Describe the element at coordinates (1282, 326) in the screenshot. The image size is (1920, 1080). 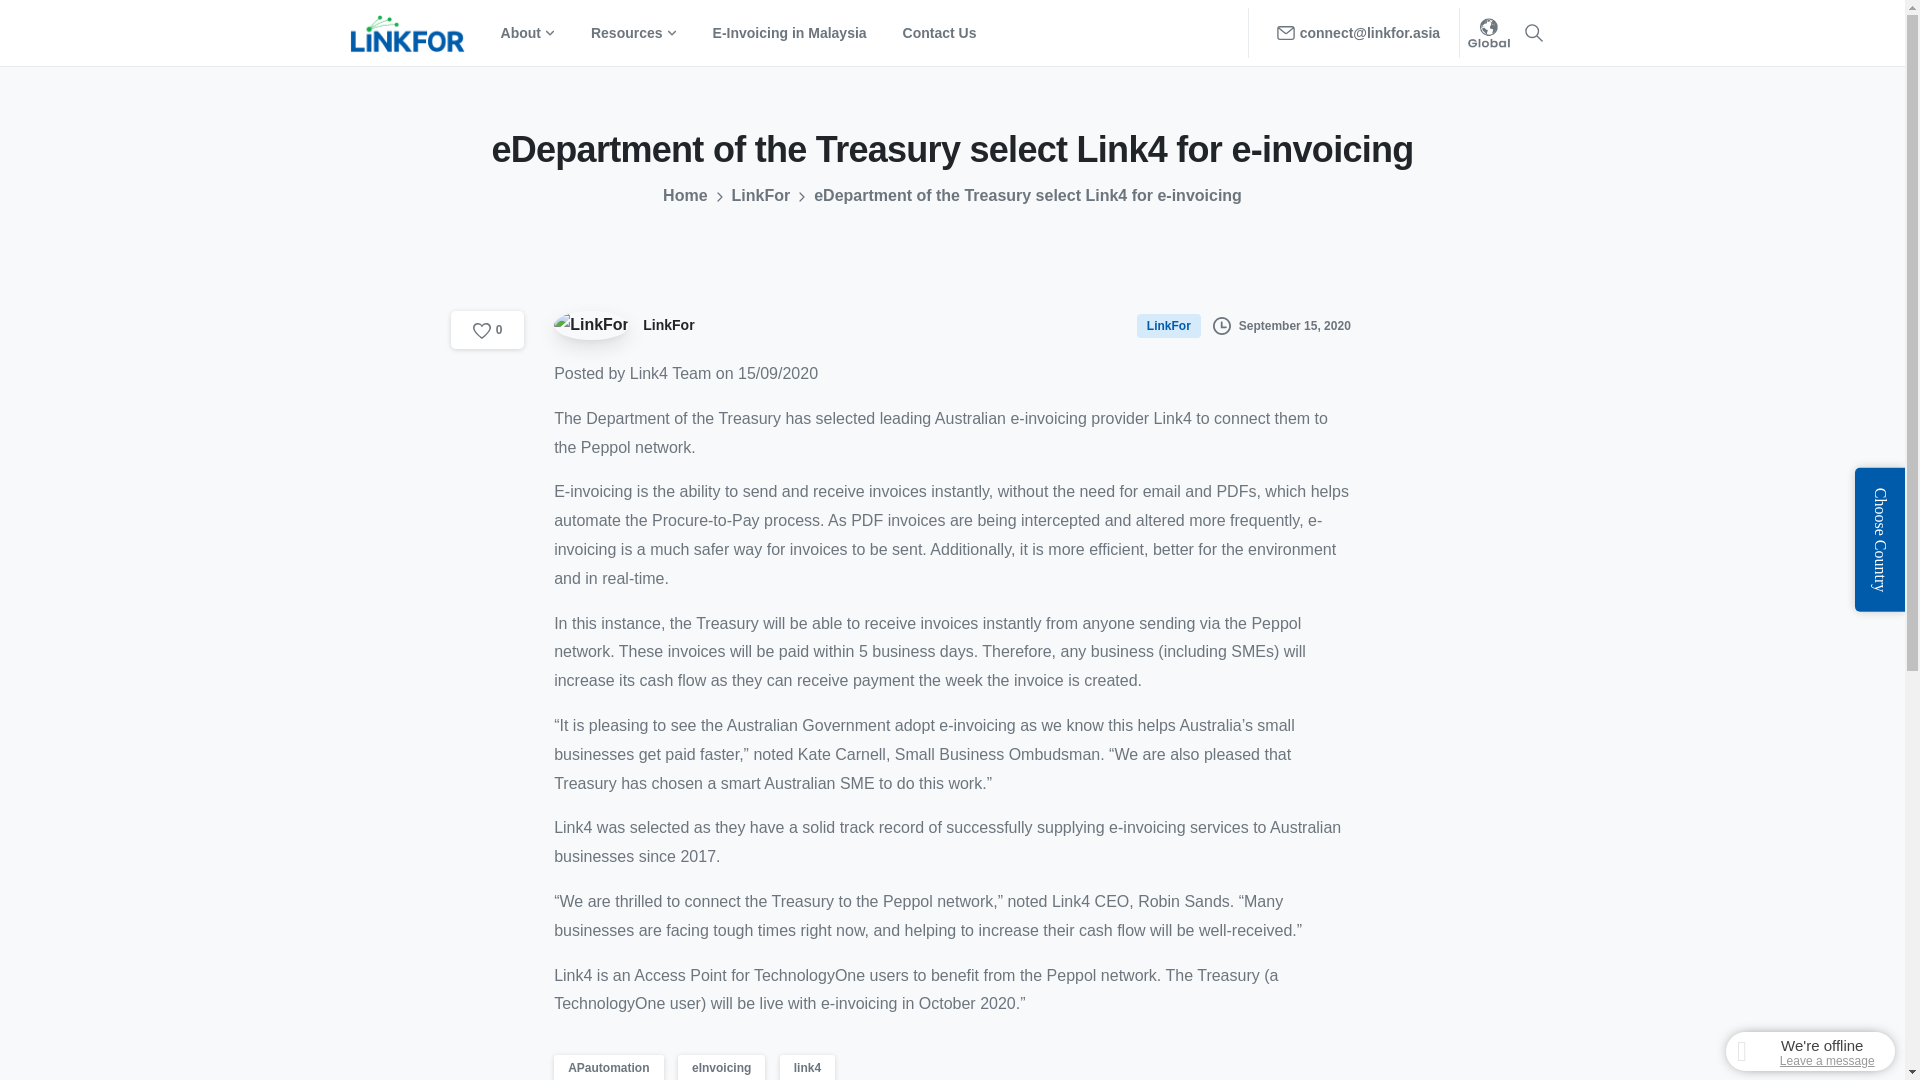
I see `September 15, 2020` at that location.